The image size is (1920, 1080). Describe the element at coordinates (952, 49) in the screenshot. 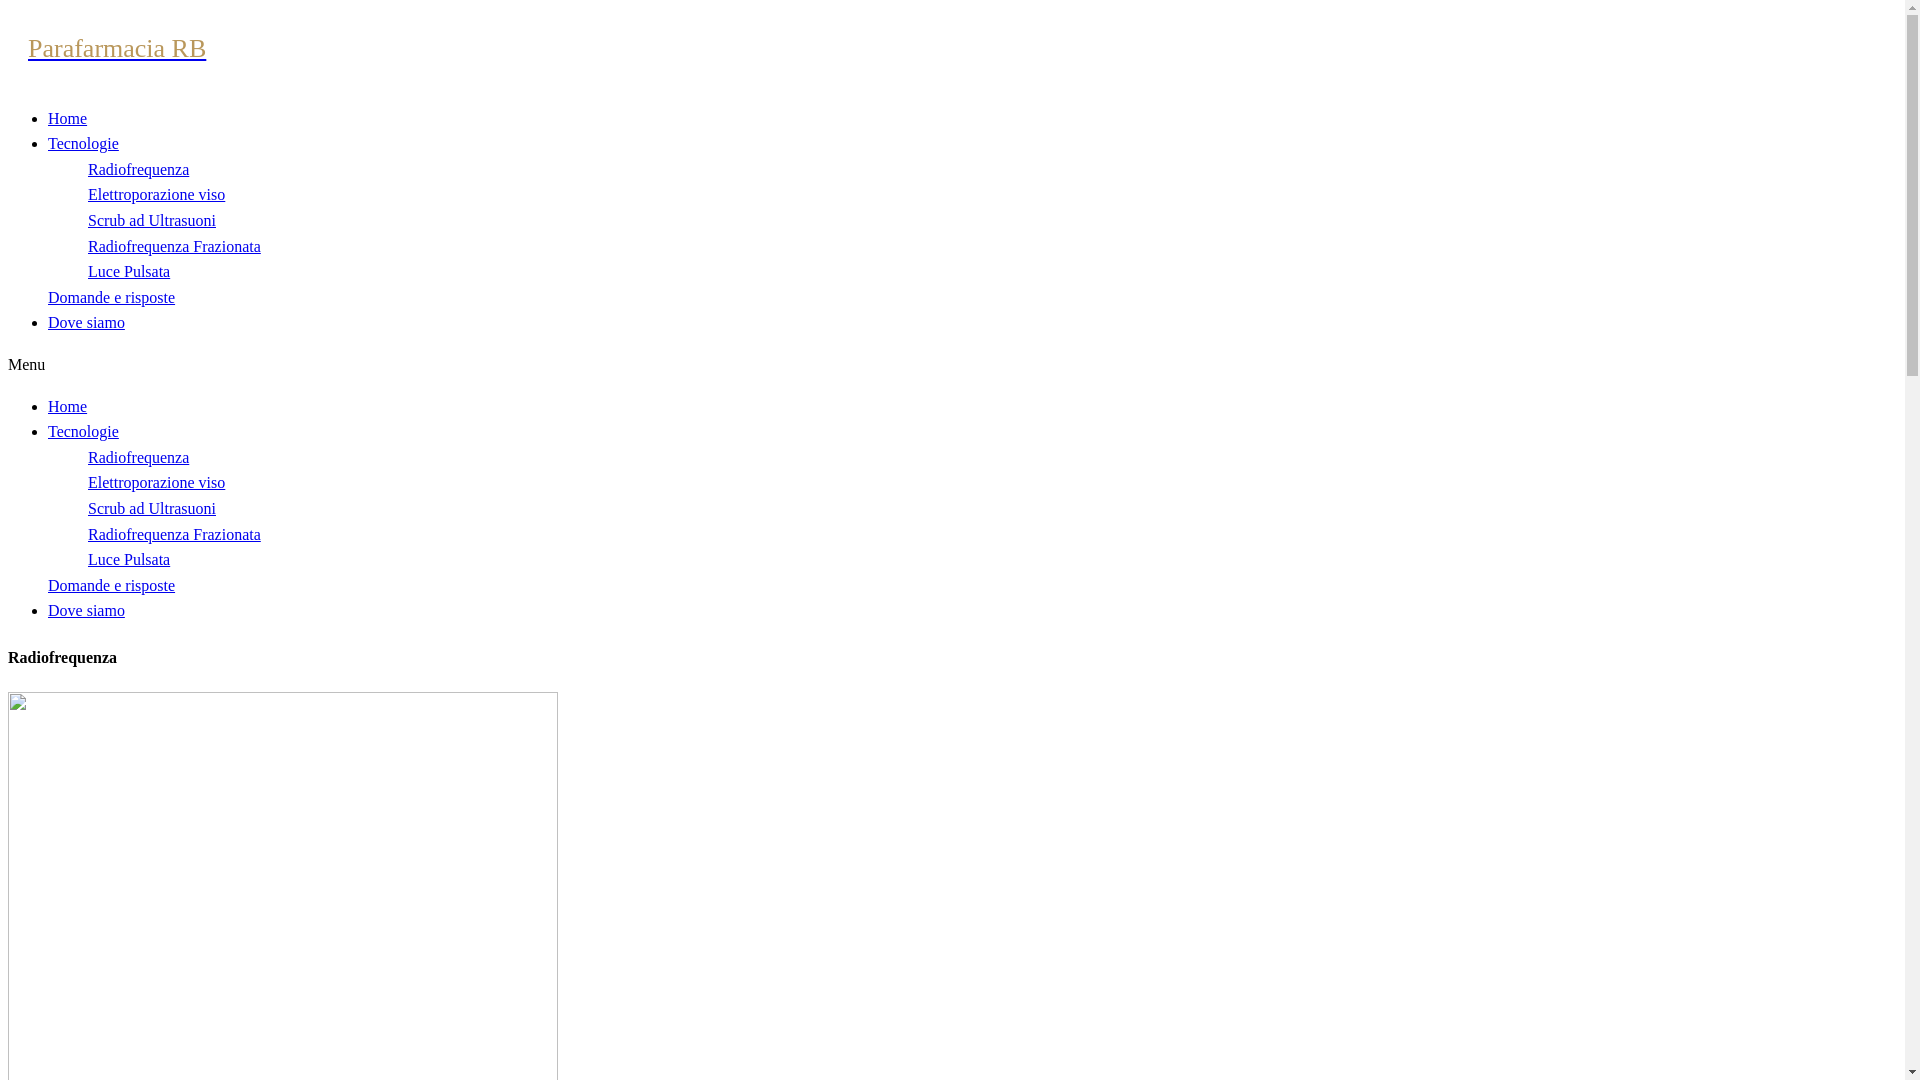

I see `Parafarmacia RB` at that location.